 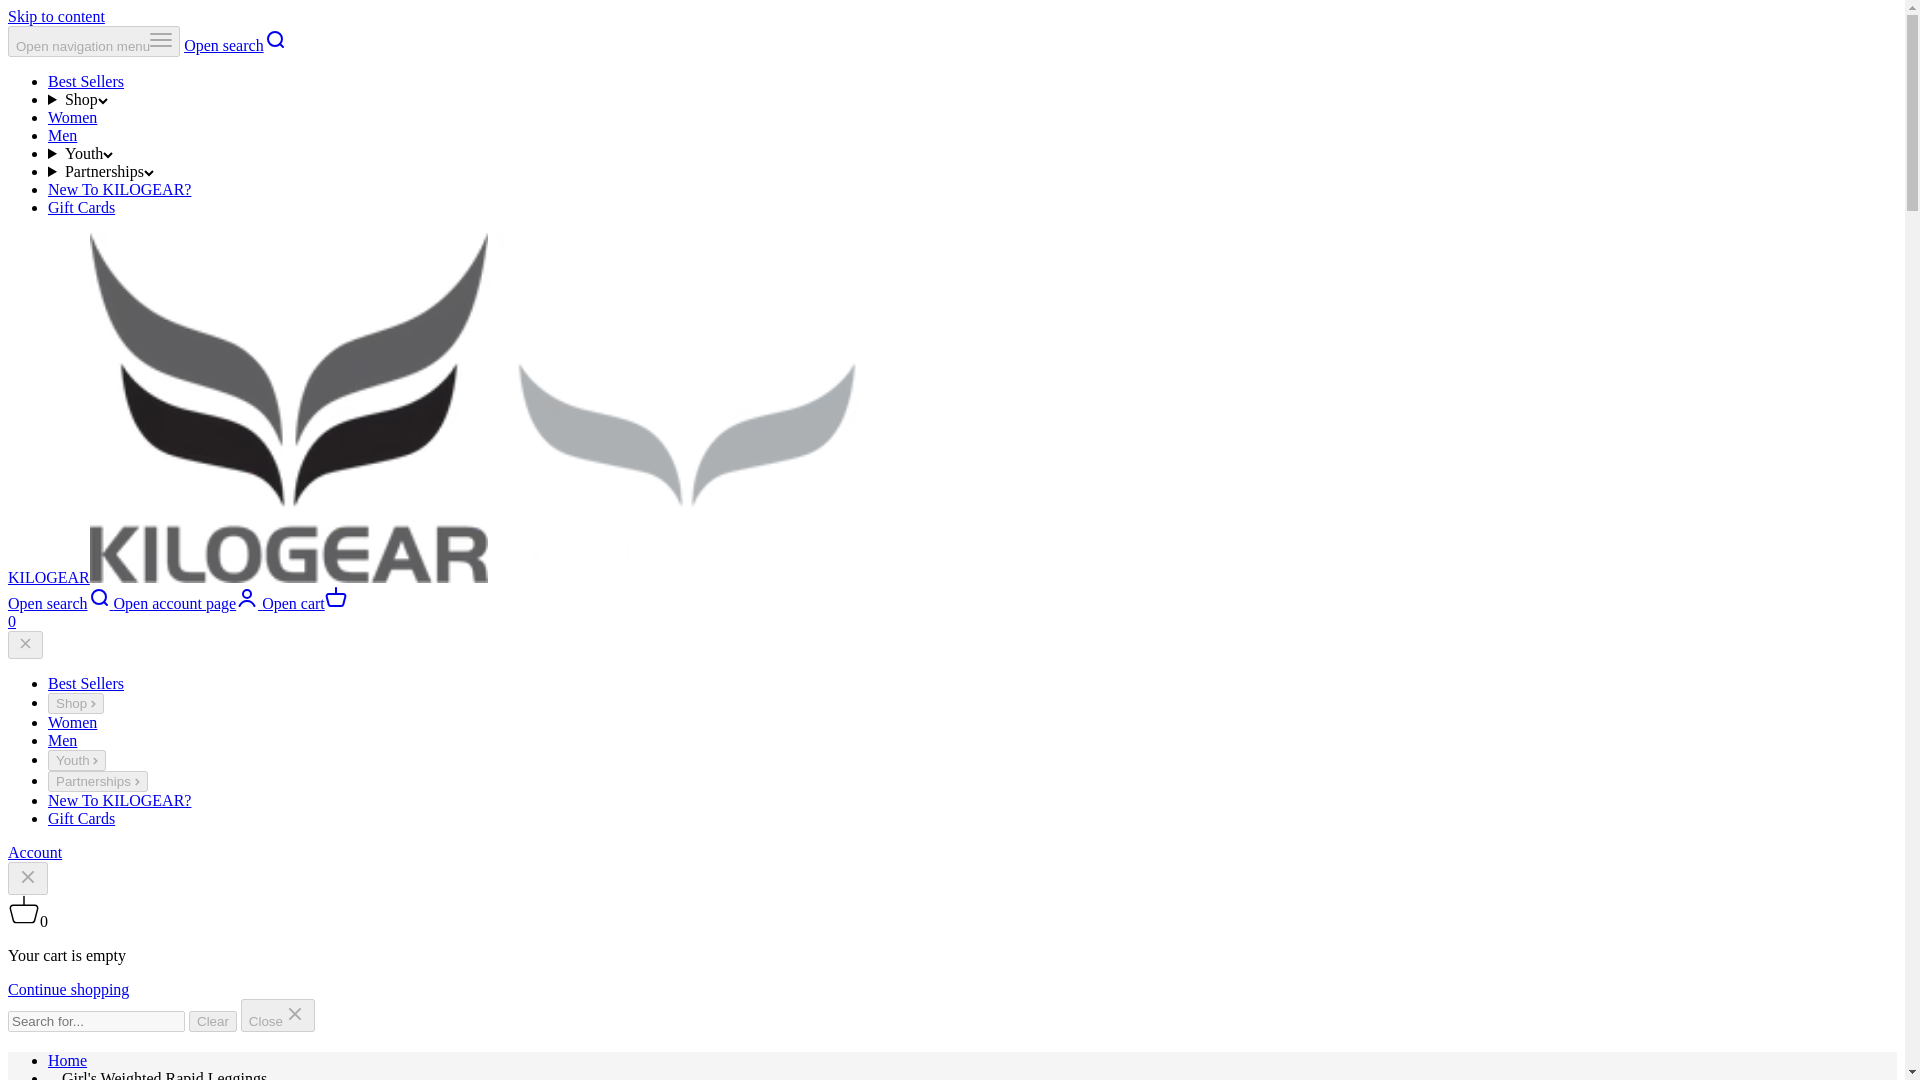 I want to click on Open search, so click(x=235, y=45).